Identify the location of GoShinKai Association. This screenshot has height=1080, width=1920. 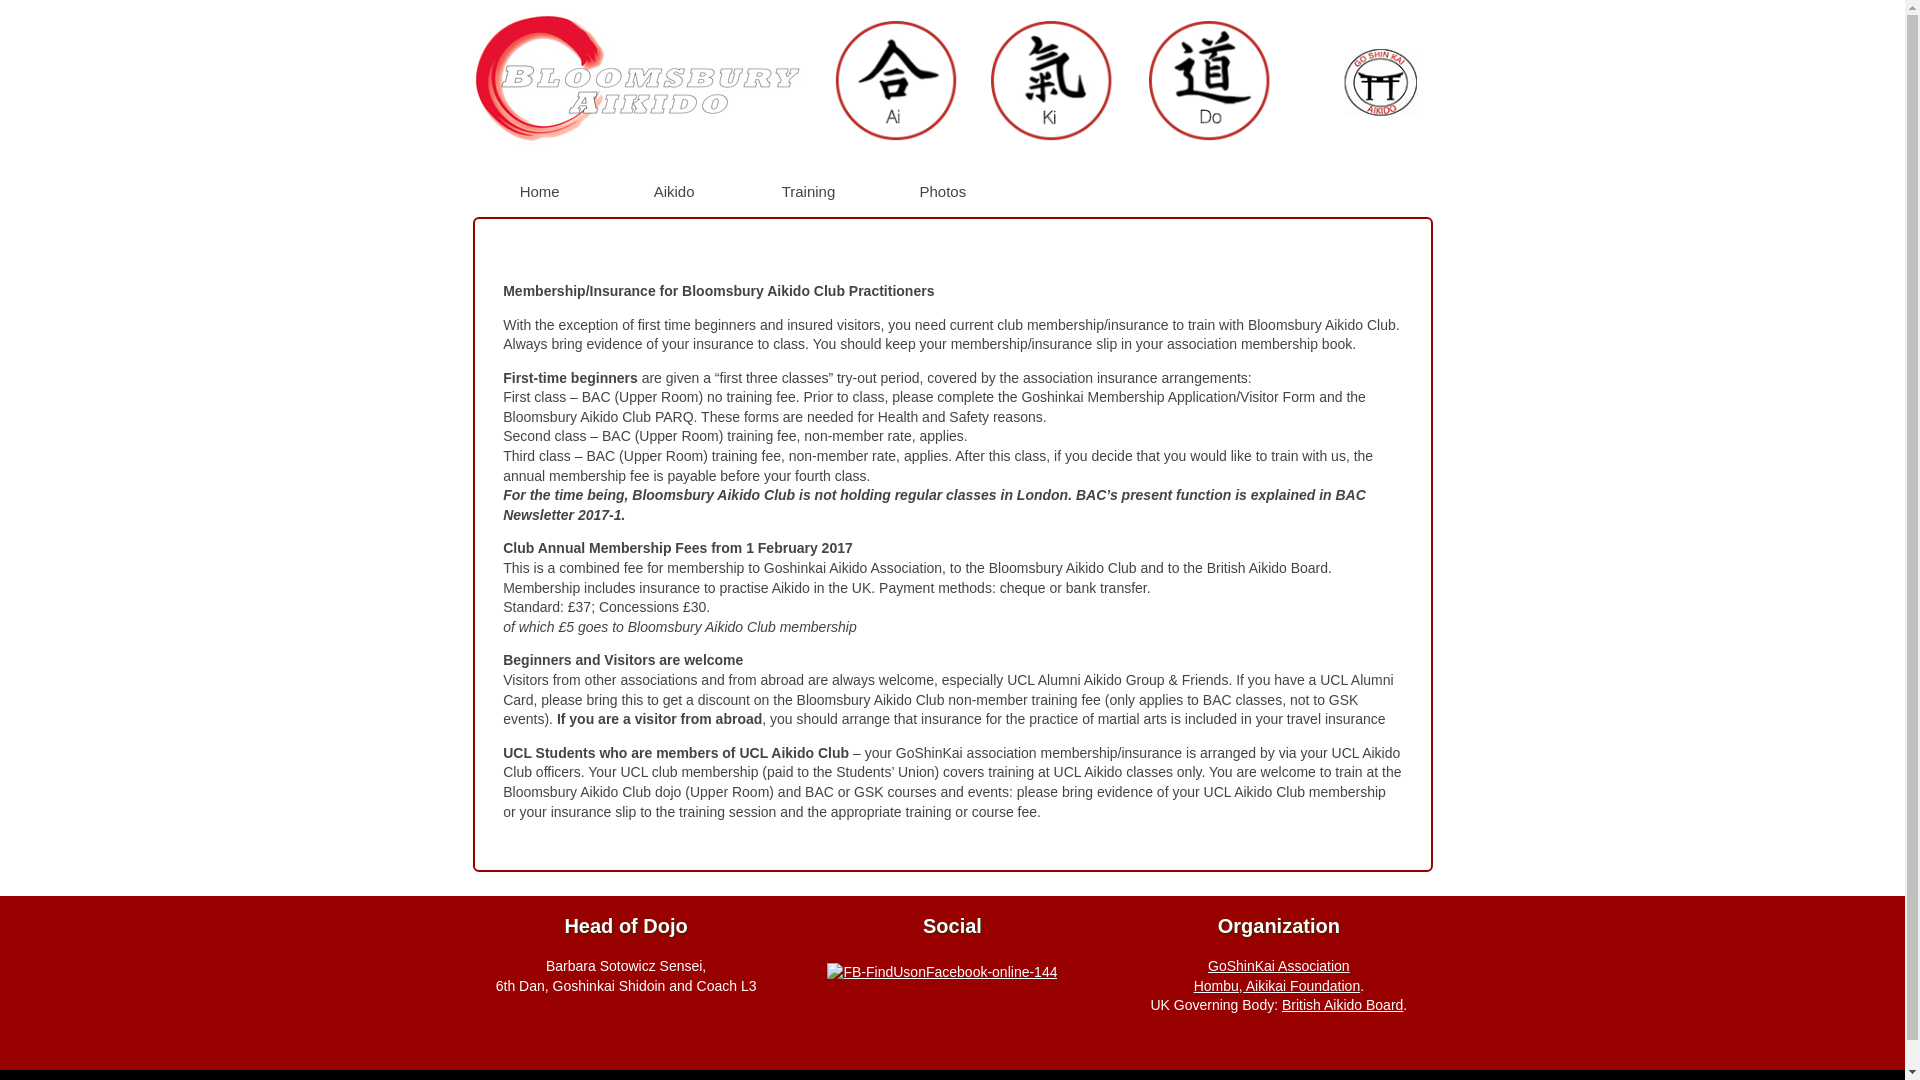
(1278, 966).